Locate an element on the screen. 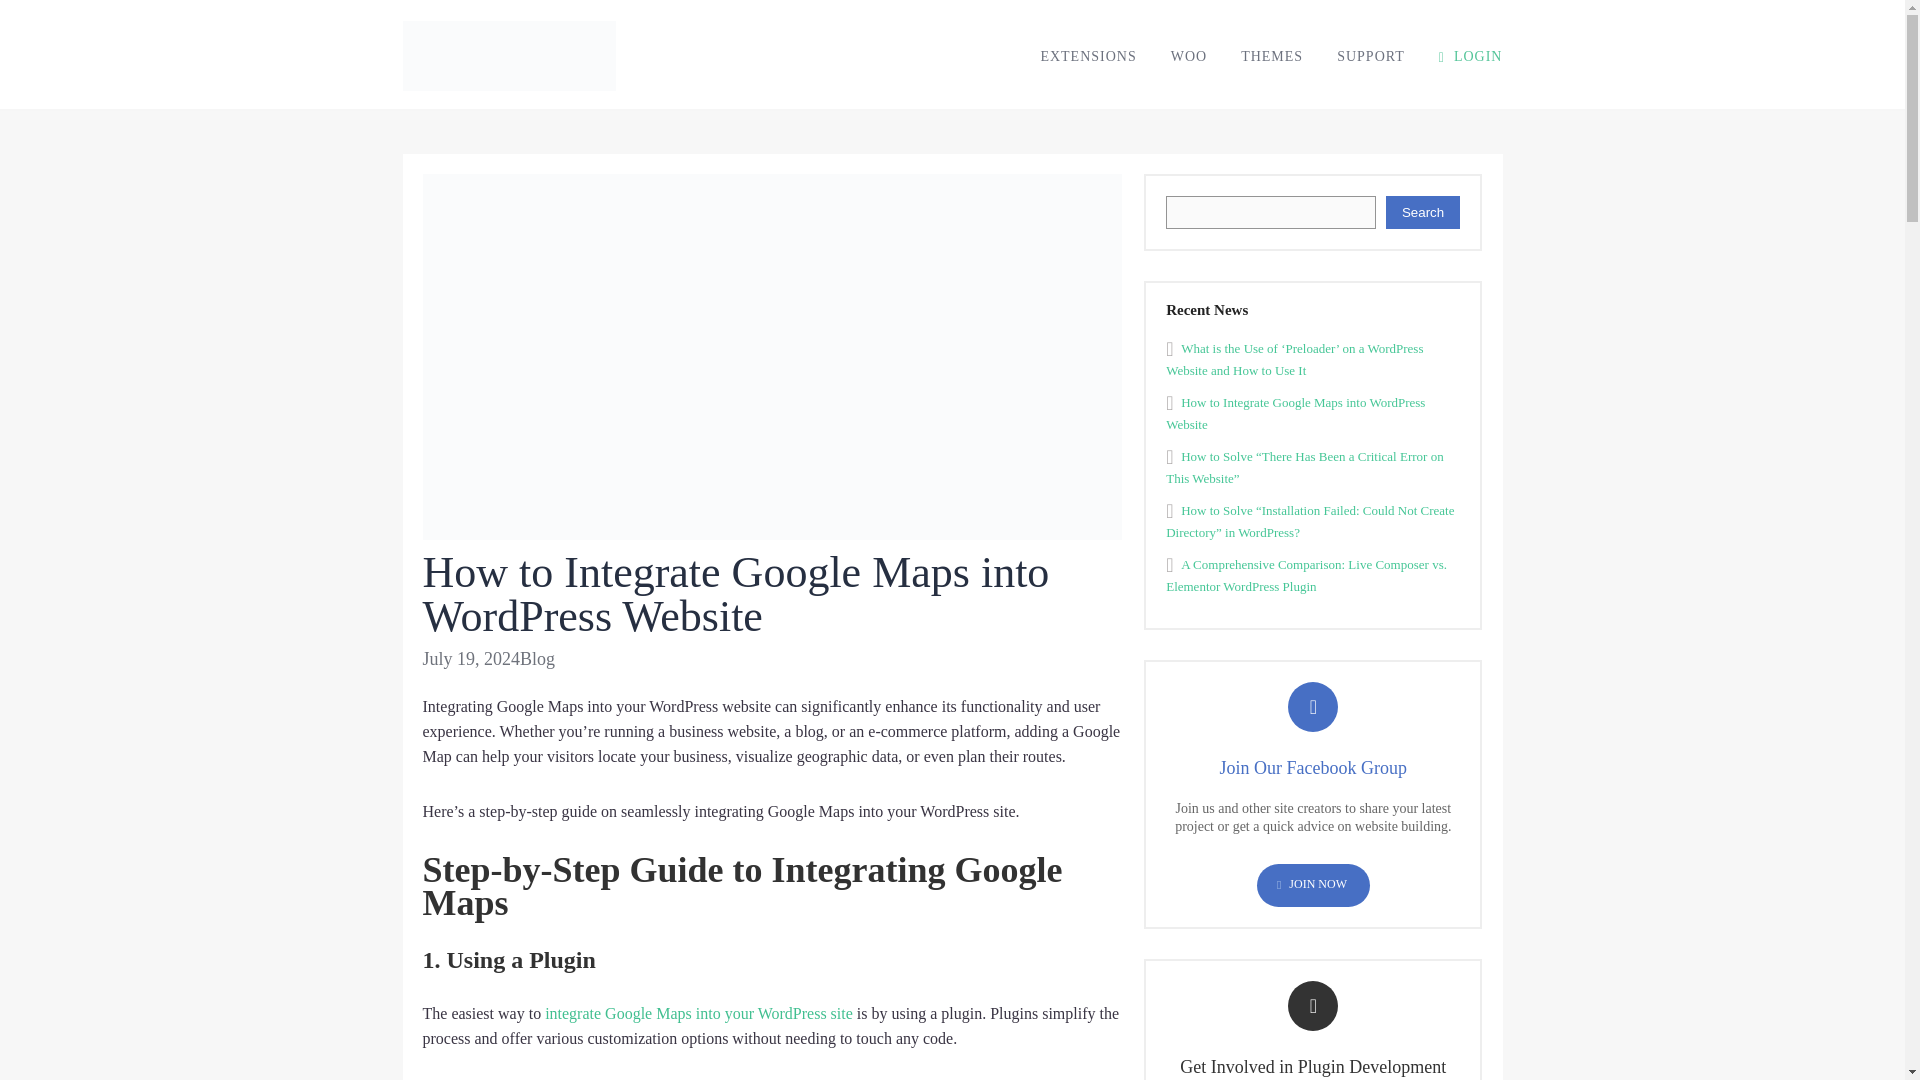 Image resolution: width=1920 pixels, height=1080 pixels. Get Involved in Plugin Development is located at coordinates (1312, 1066).